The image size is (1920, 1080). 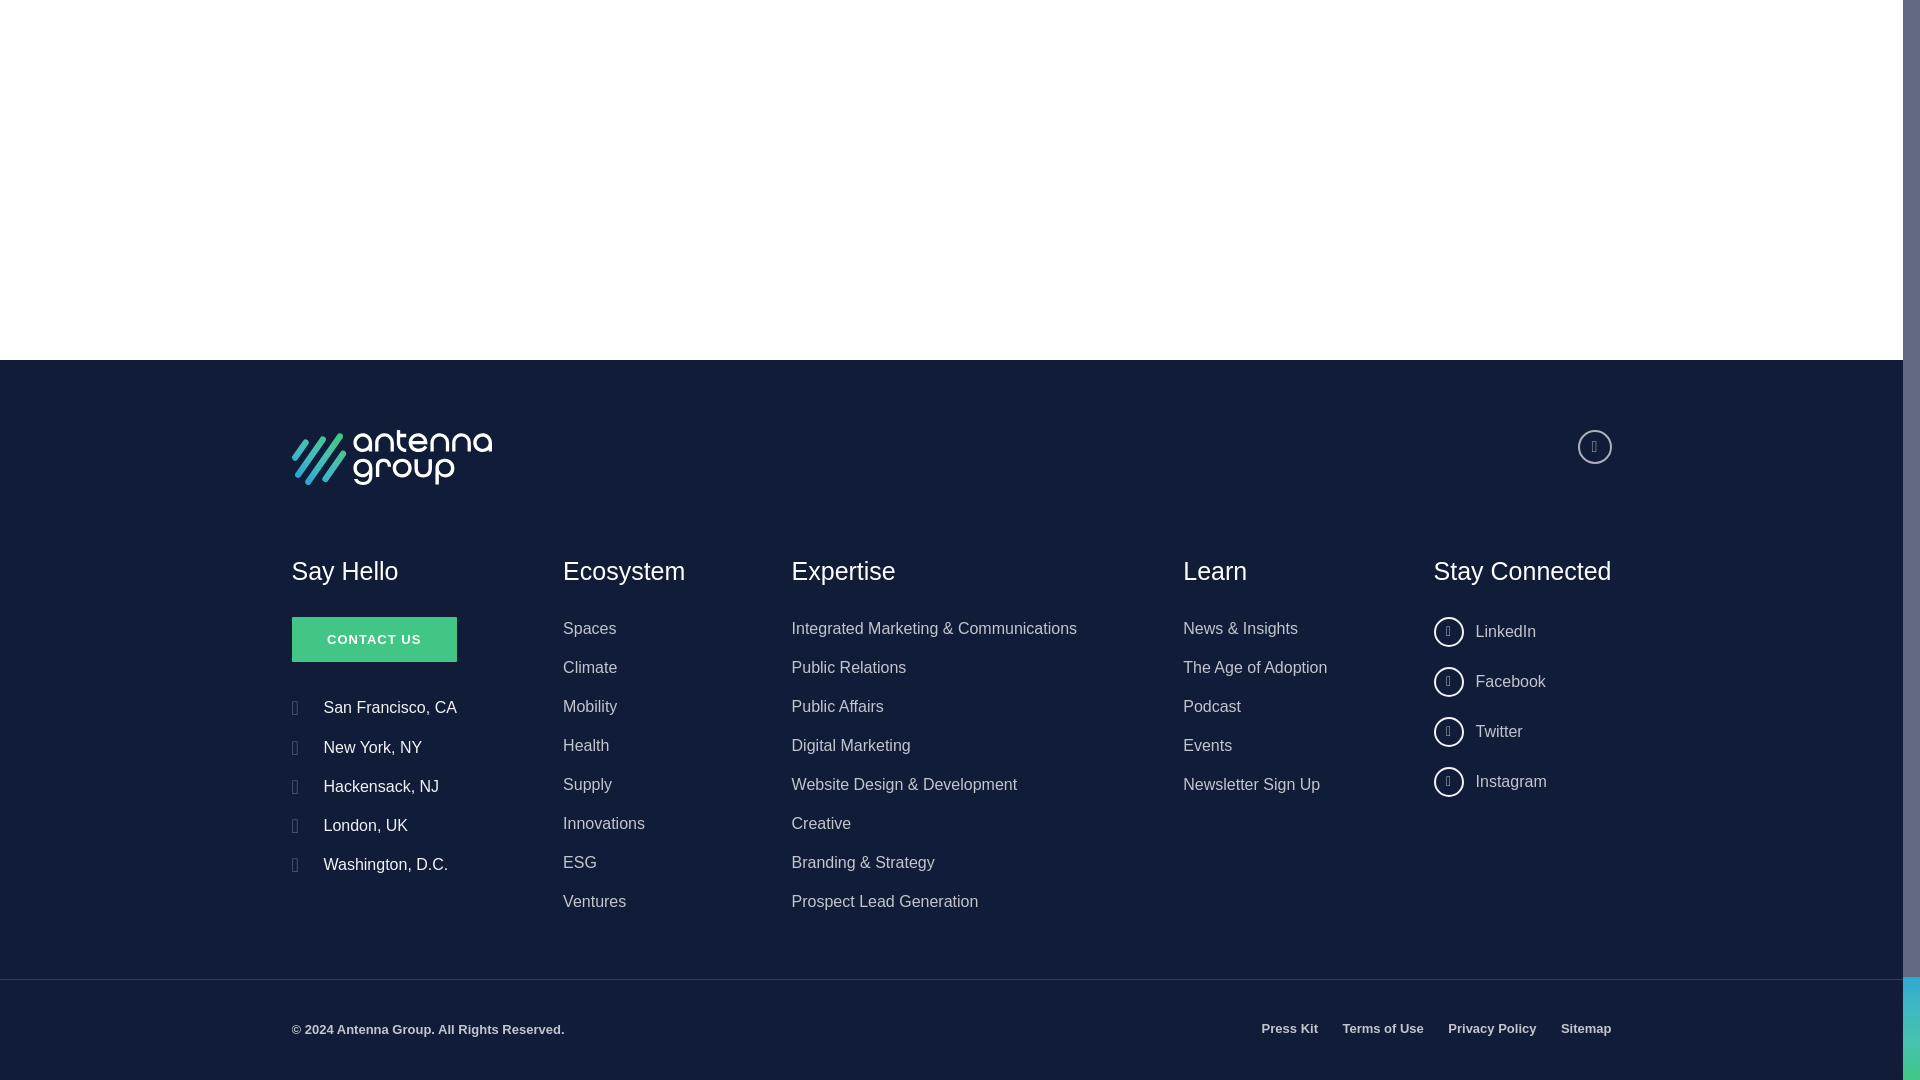 I want to click on facebook, so click(x=1523, y=682).